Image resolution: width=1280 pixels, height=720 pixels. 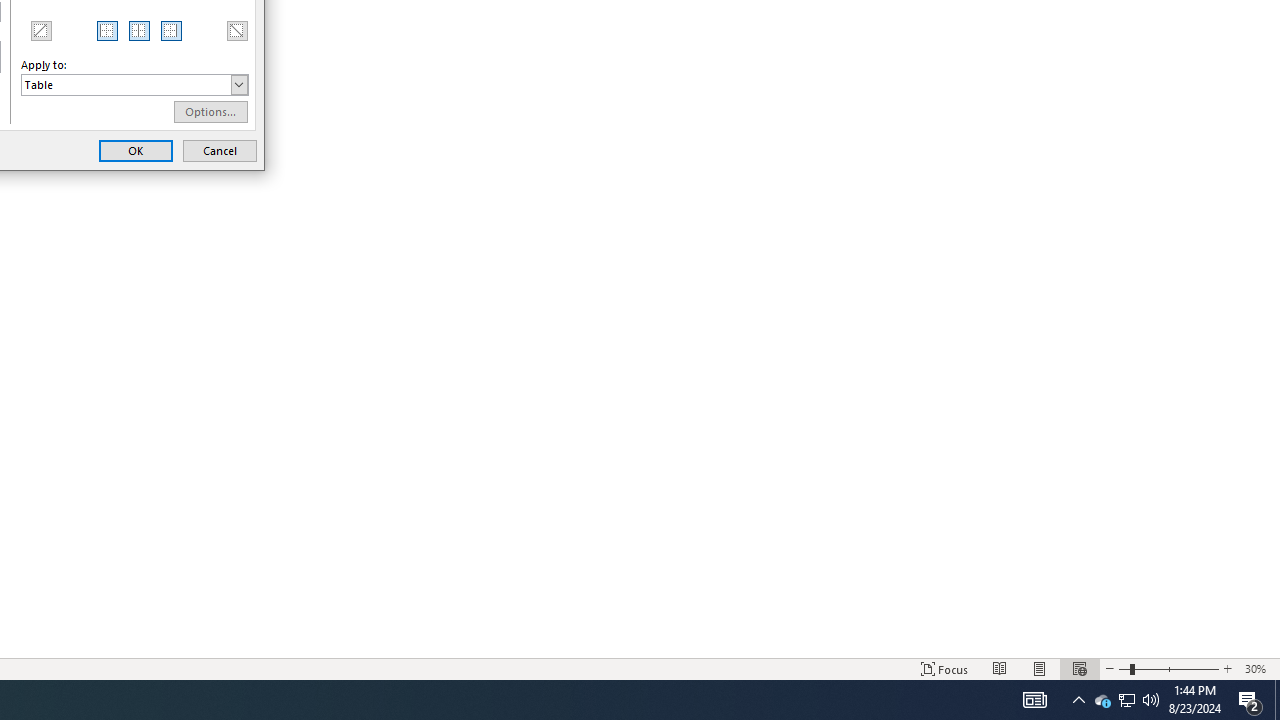 What do you see at coordinates (136, 150) in the screenshot?
I see `OK` at bounding box center [136, 150].